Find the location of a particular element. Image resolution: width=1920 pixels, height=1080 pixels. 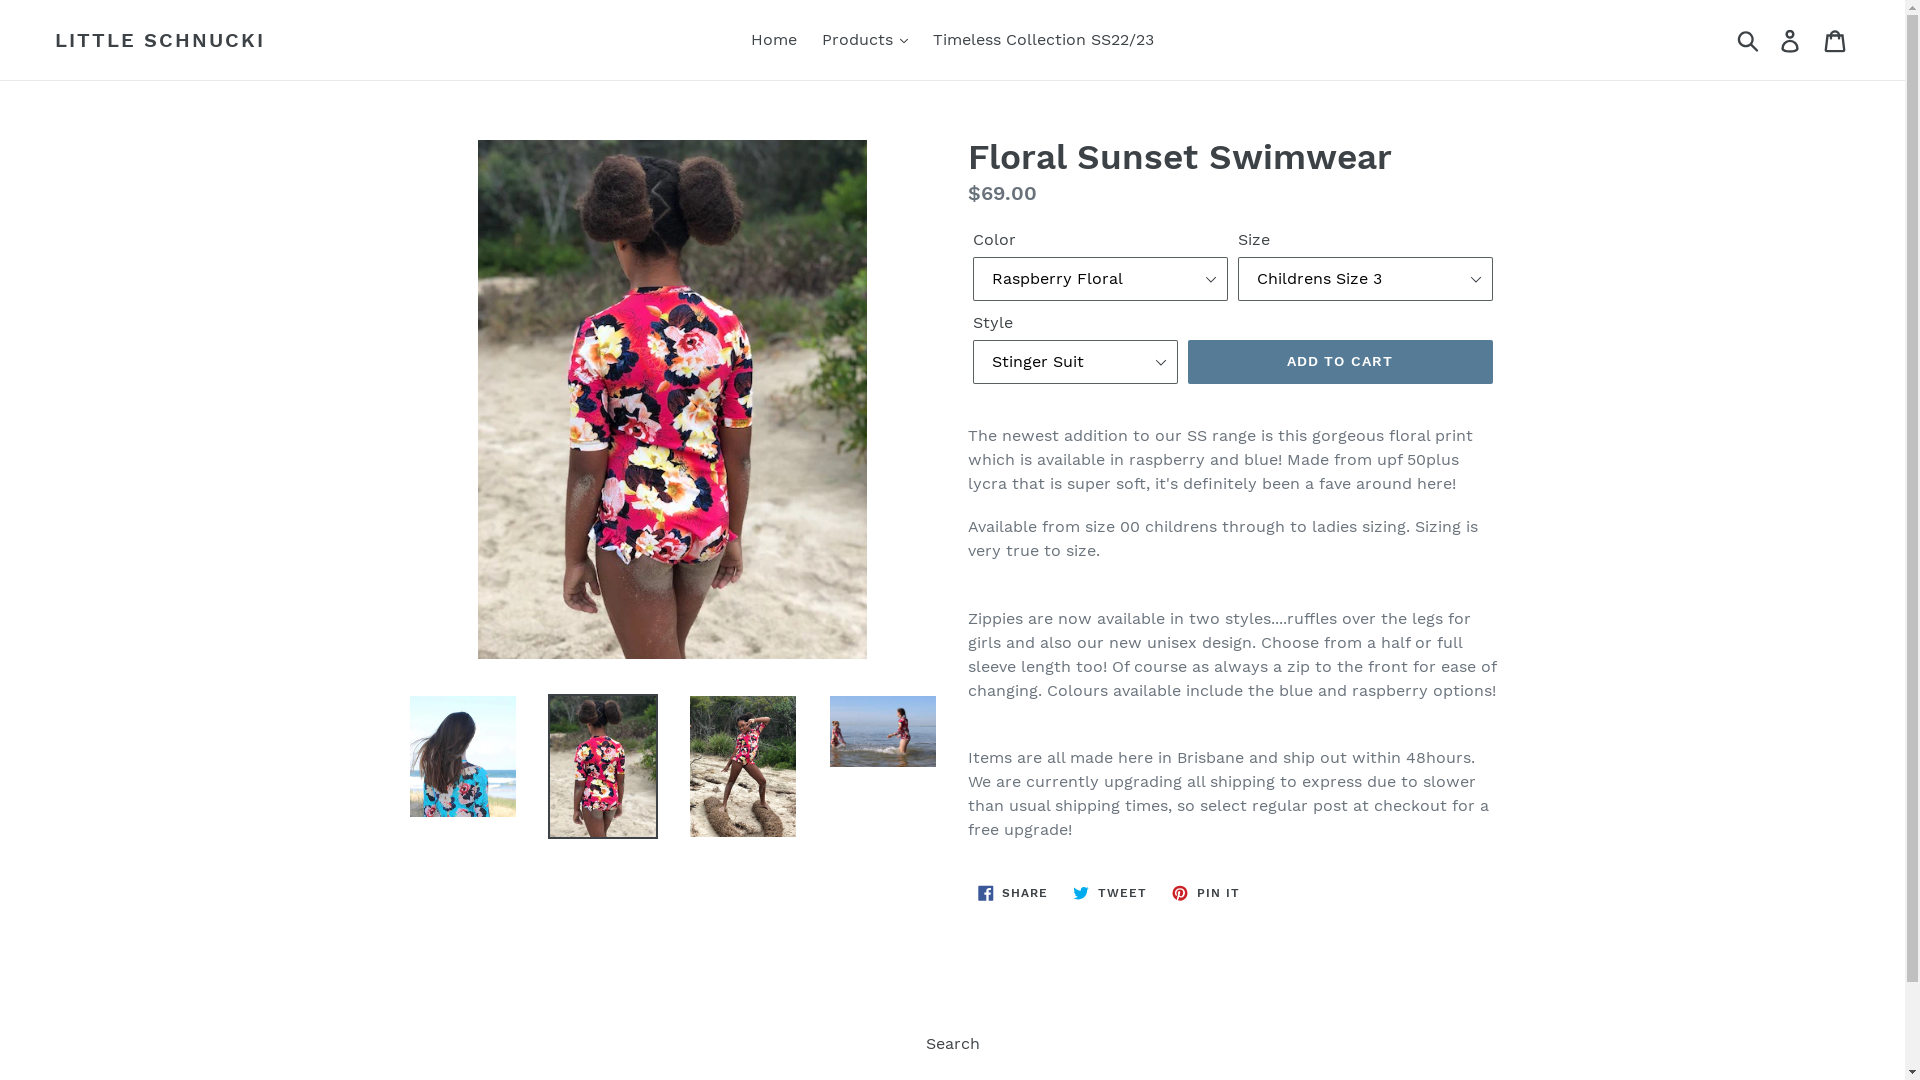

SHARE
SHARE ON FACEBOOK is located at coordinates (1014, 893).